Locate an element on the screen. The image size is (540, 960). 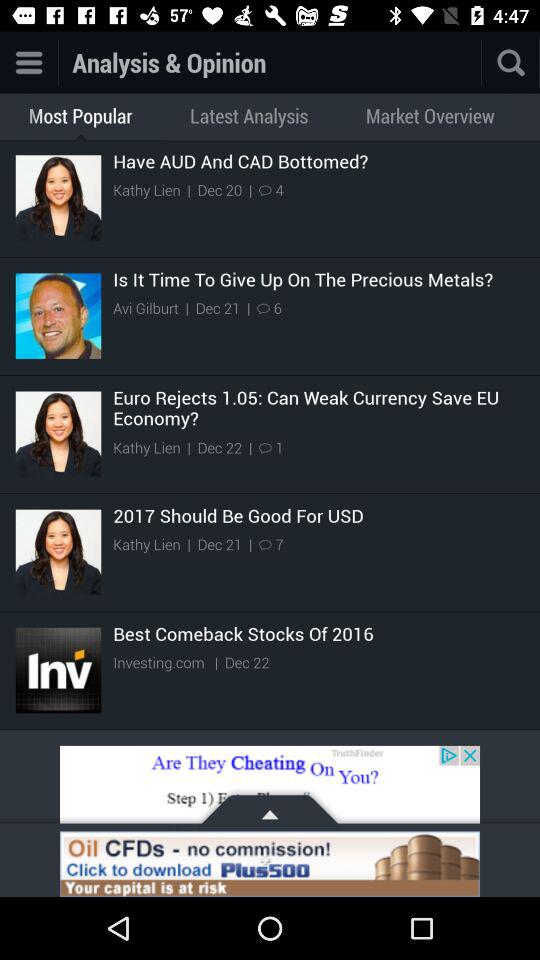
add icone is located at coordinates (270, 864).